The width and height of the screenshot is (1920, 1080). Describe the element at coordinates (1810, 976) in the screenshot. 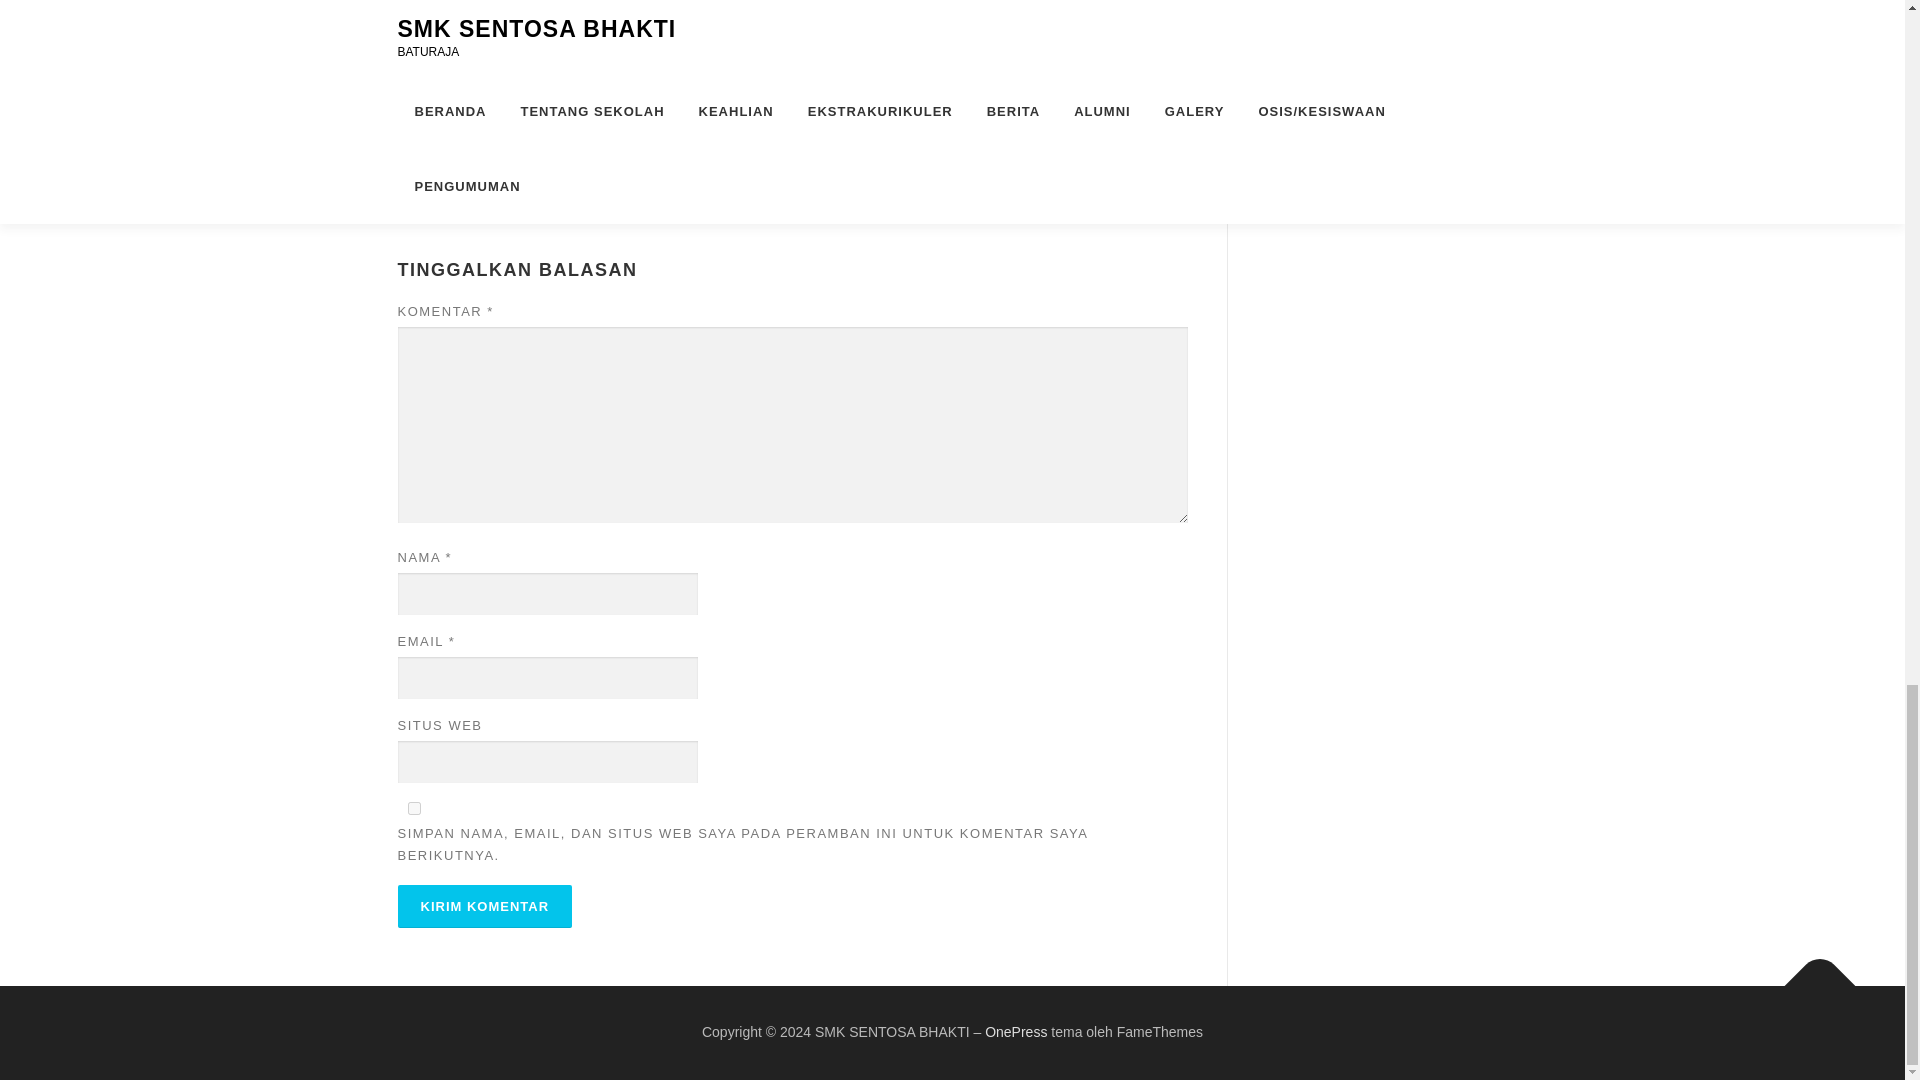

I see `Kembali ke Atas` at that location.